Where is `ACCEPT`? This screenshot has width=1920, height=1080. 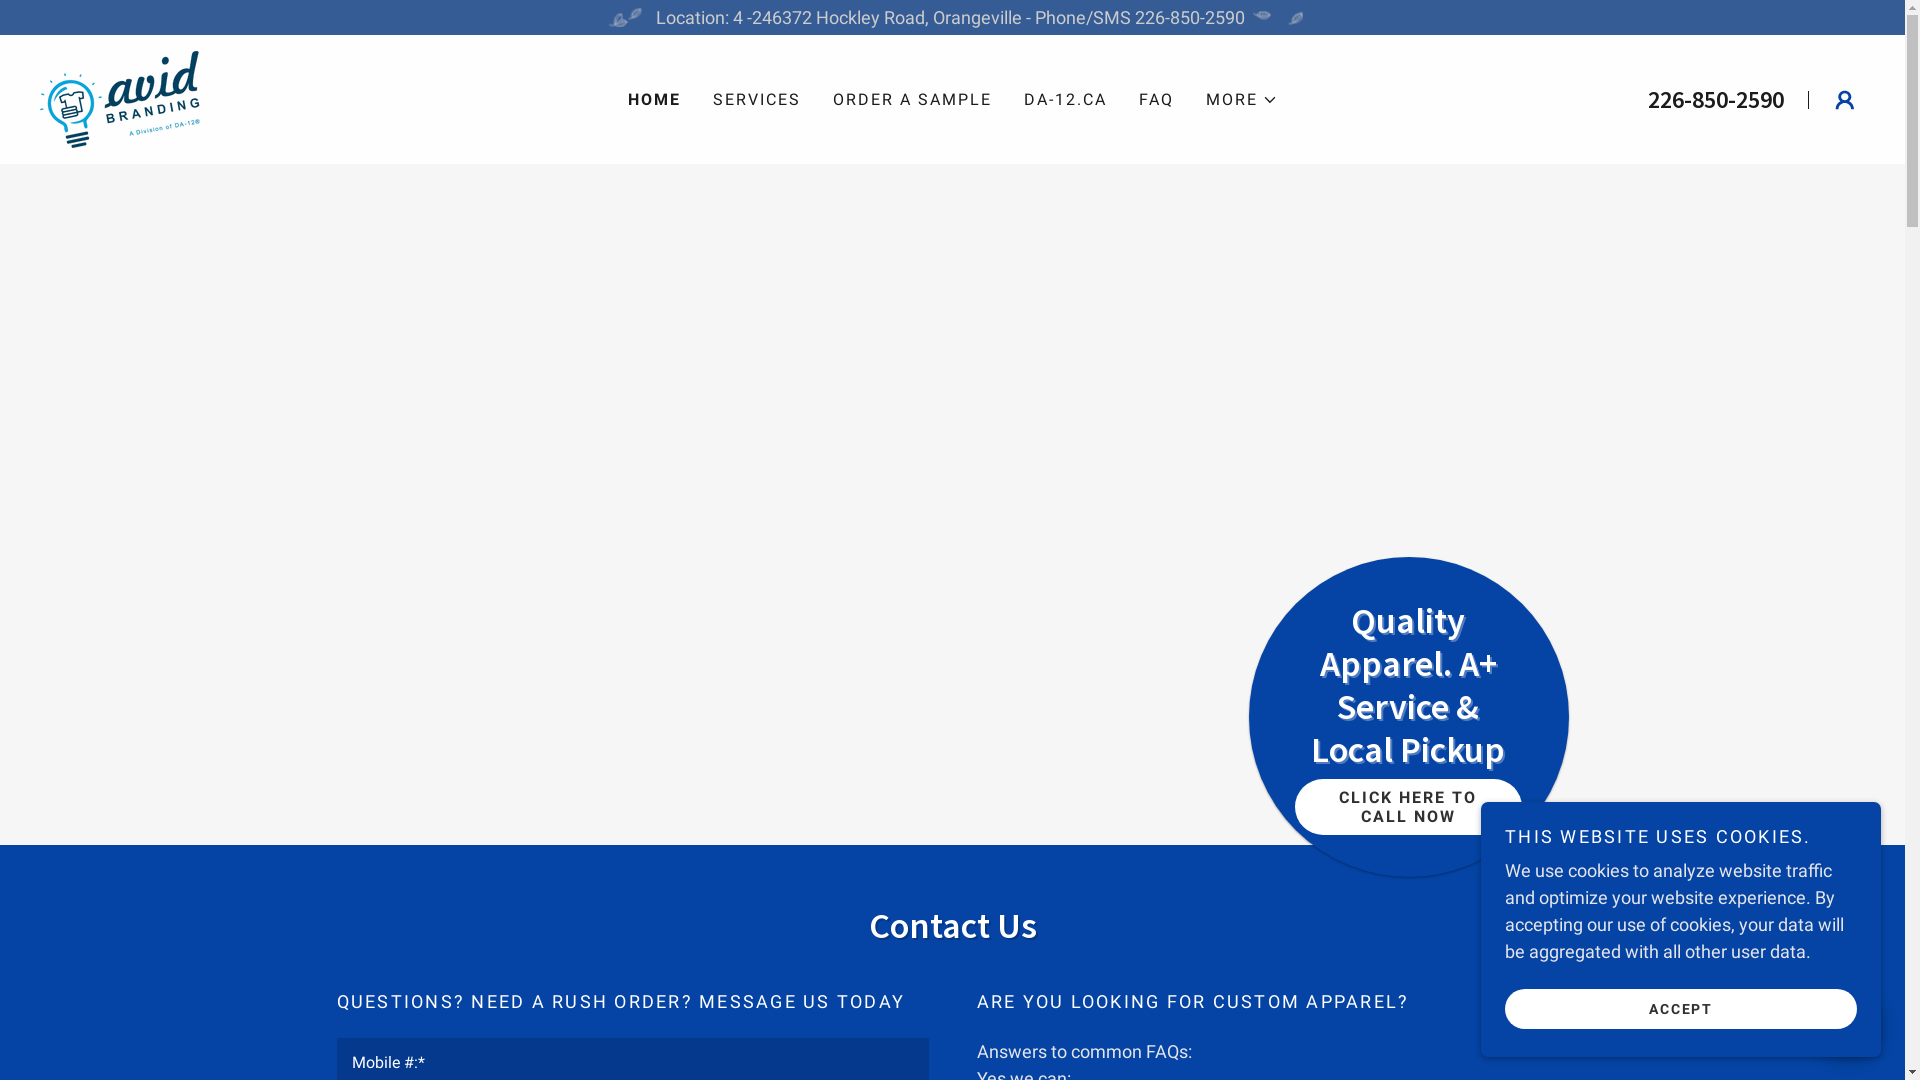
ACCEPT is located at coordinates (1681, 1008).